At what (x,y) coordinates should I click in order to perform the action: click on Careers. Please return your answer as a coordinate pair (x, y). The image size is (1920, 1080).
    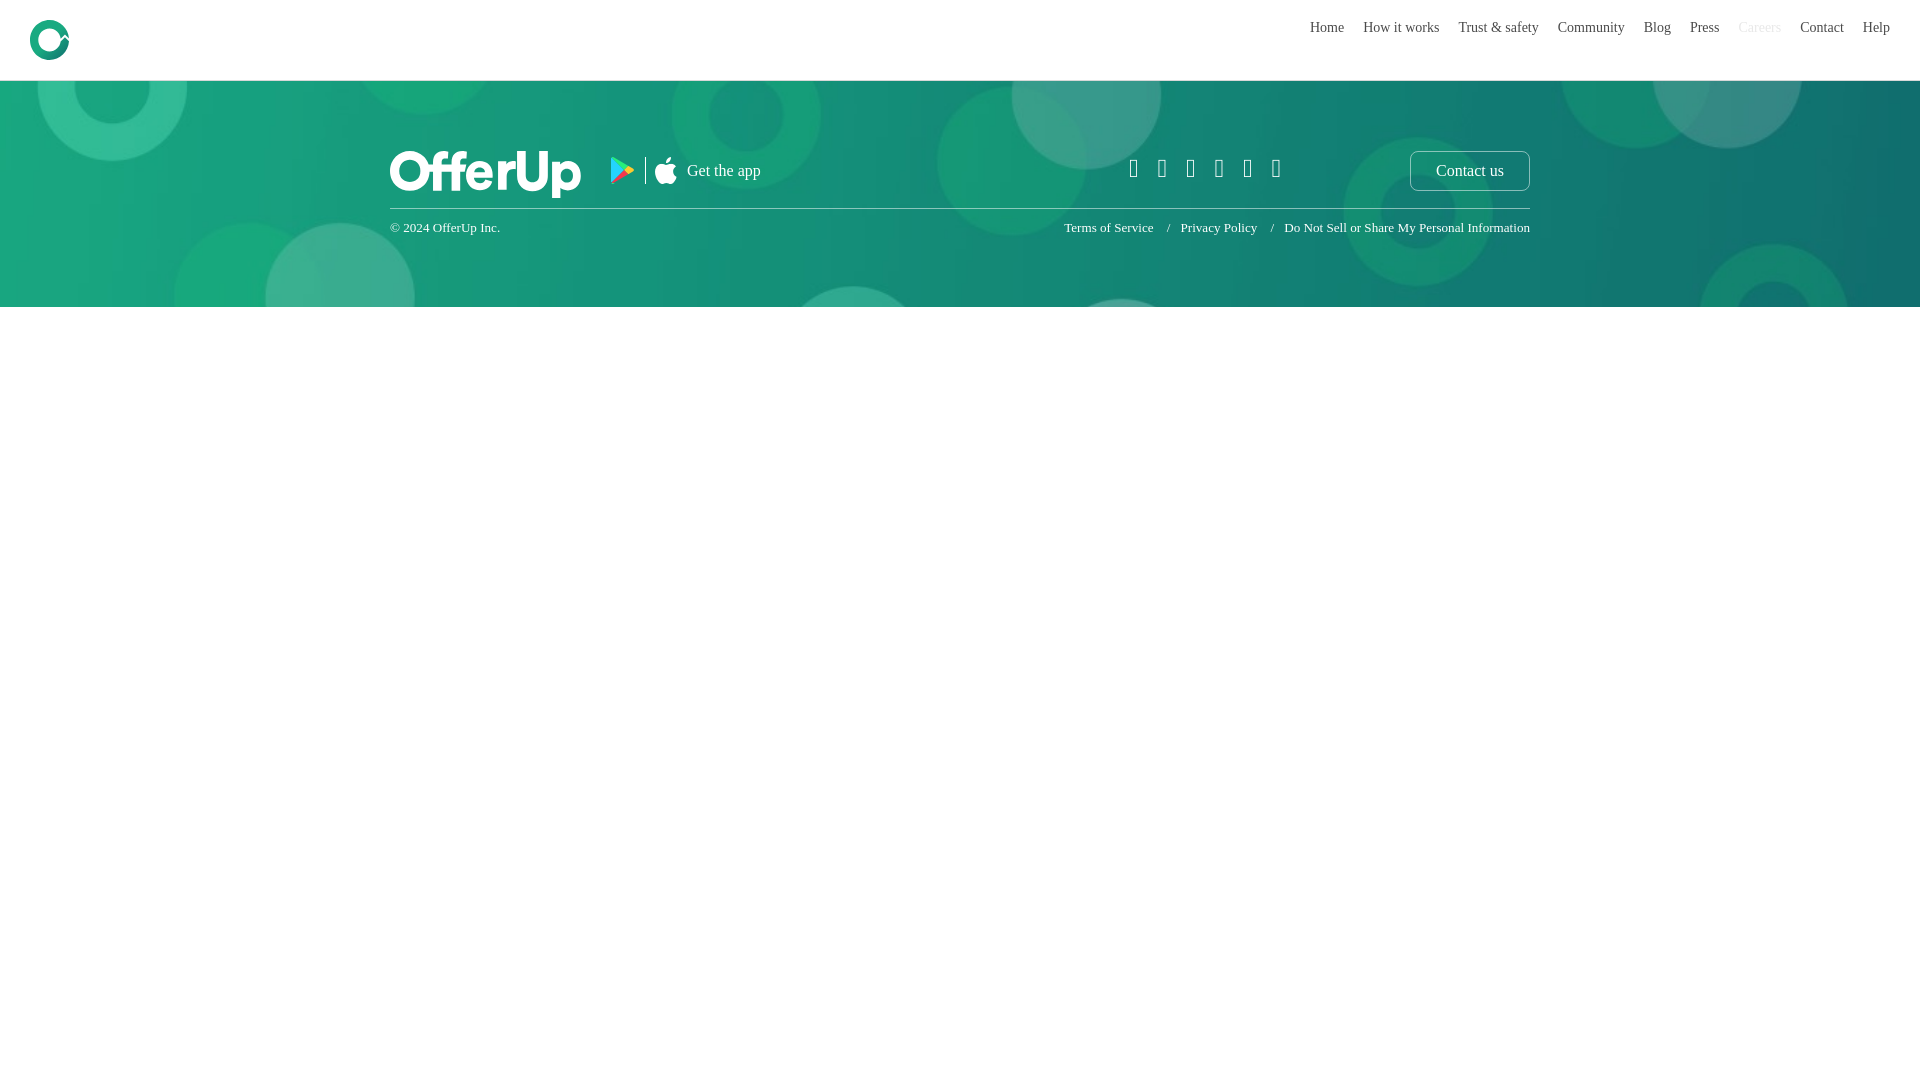
    Looking at the image, I should click on (1759, 27).